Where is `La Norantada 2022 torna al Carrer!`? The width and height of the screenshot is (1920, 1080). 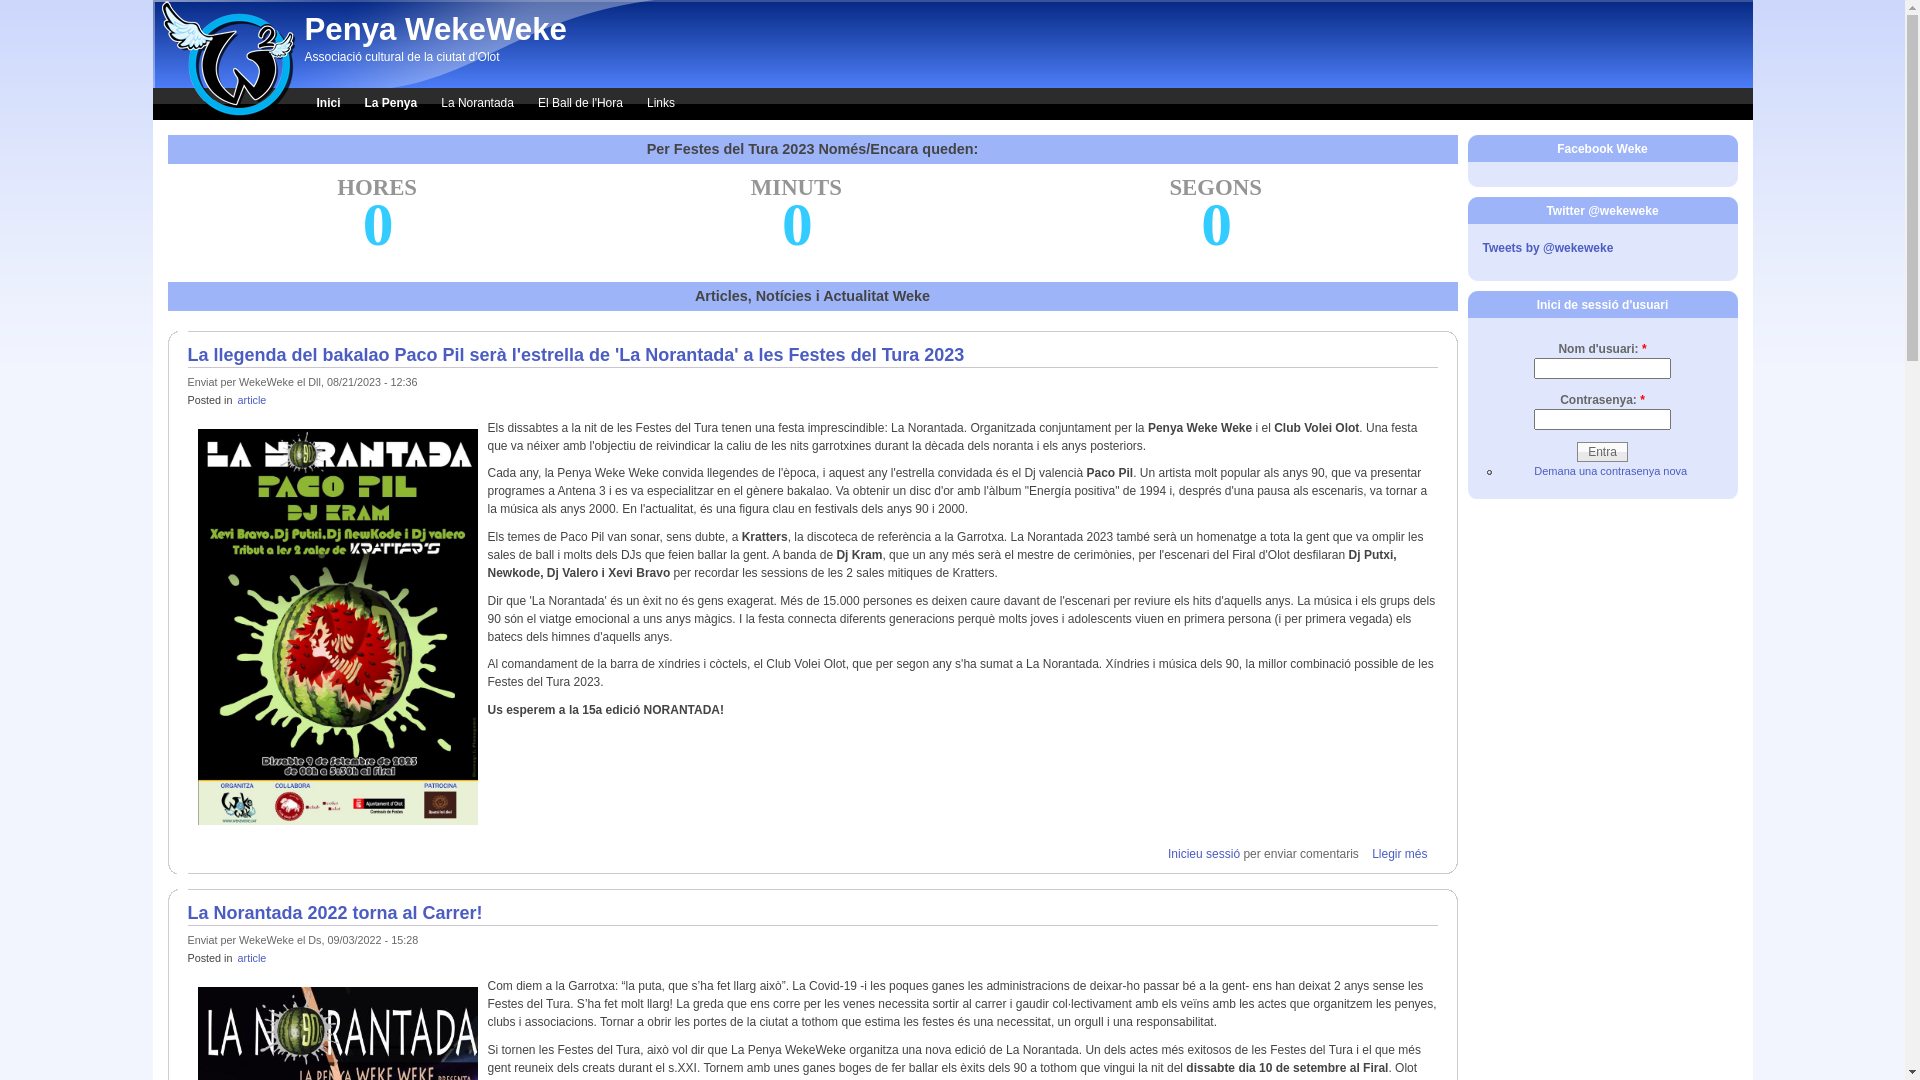 La Norantada 2022 torna al Carrer! is located at coordinates (336, 913).